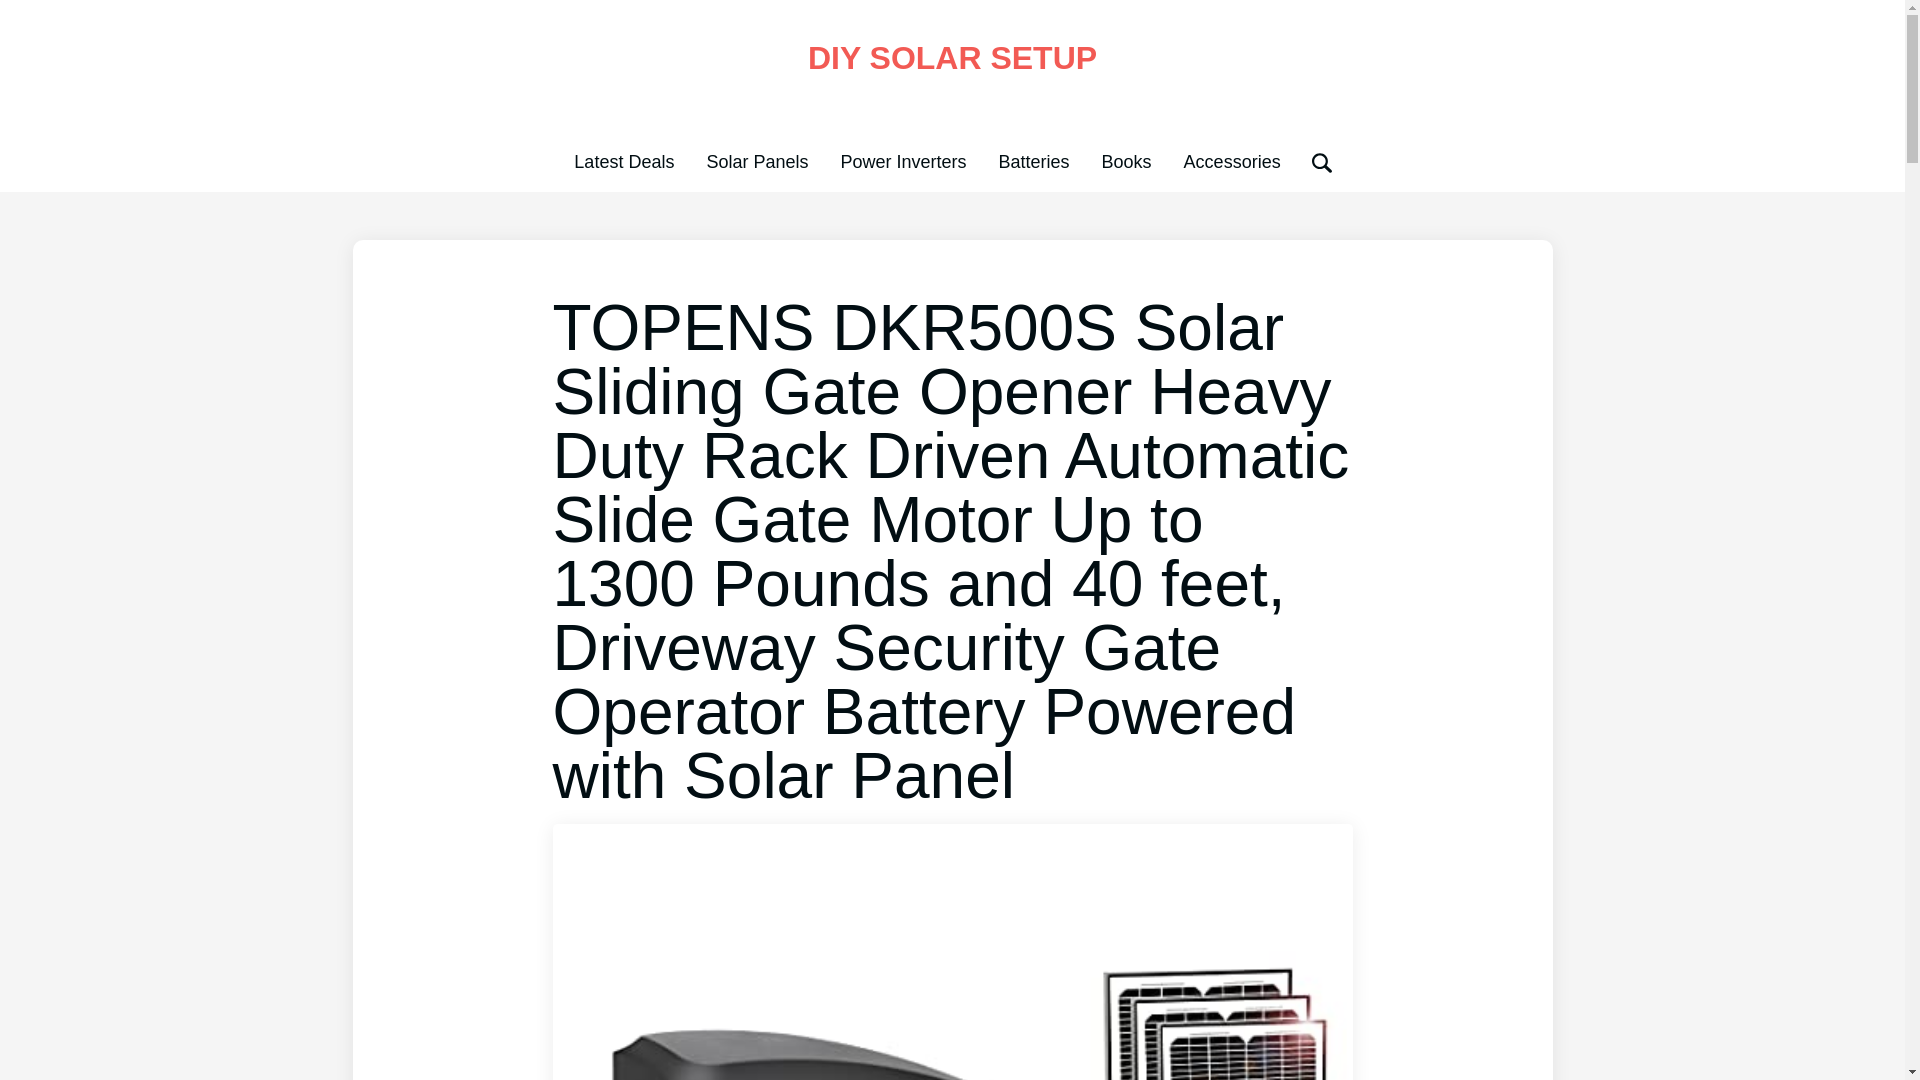  What do you see at coordinates (952, 57) in the screenshot?
I see `DIY SOLAR SETUP` at bounding box center [952, 57].